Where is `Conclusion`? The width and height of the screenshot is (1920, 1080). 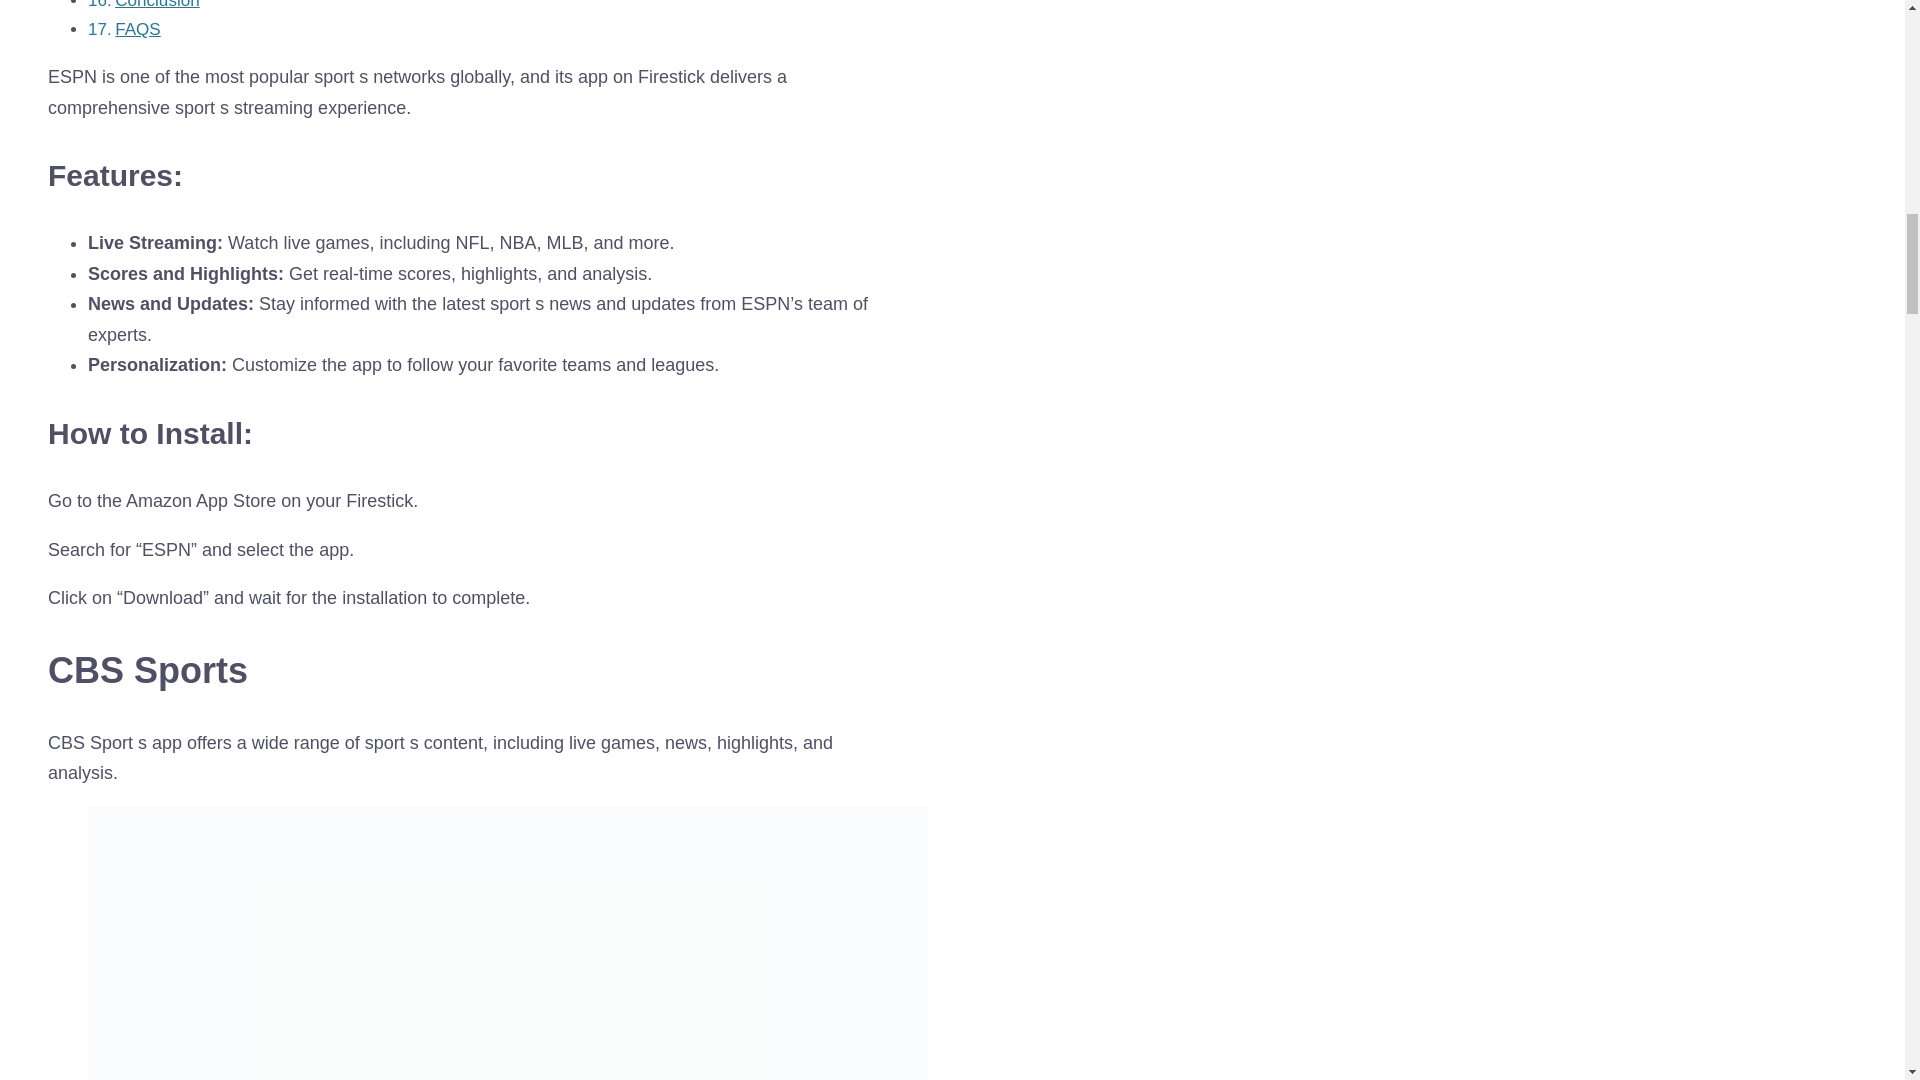 Conclusion is located at coordinates (157, 4).